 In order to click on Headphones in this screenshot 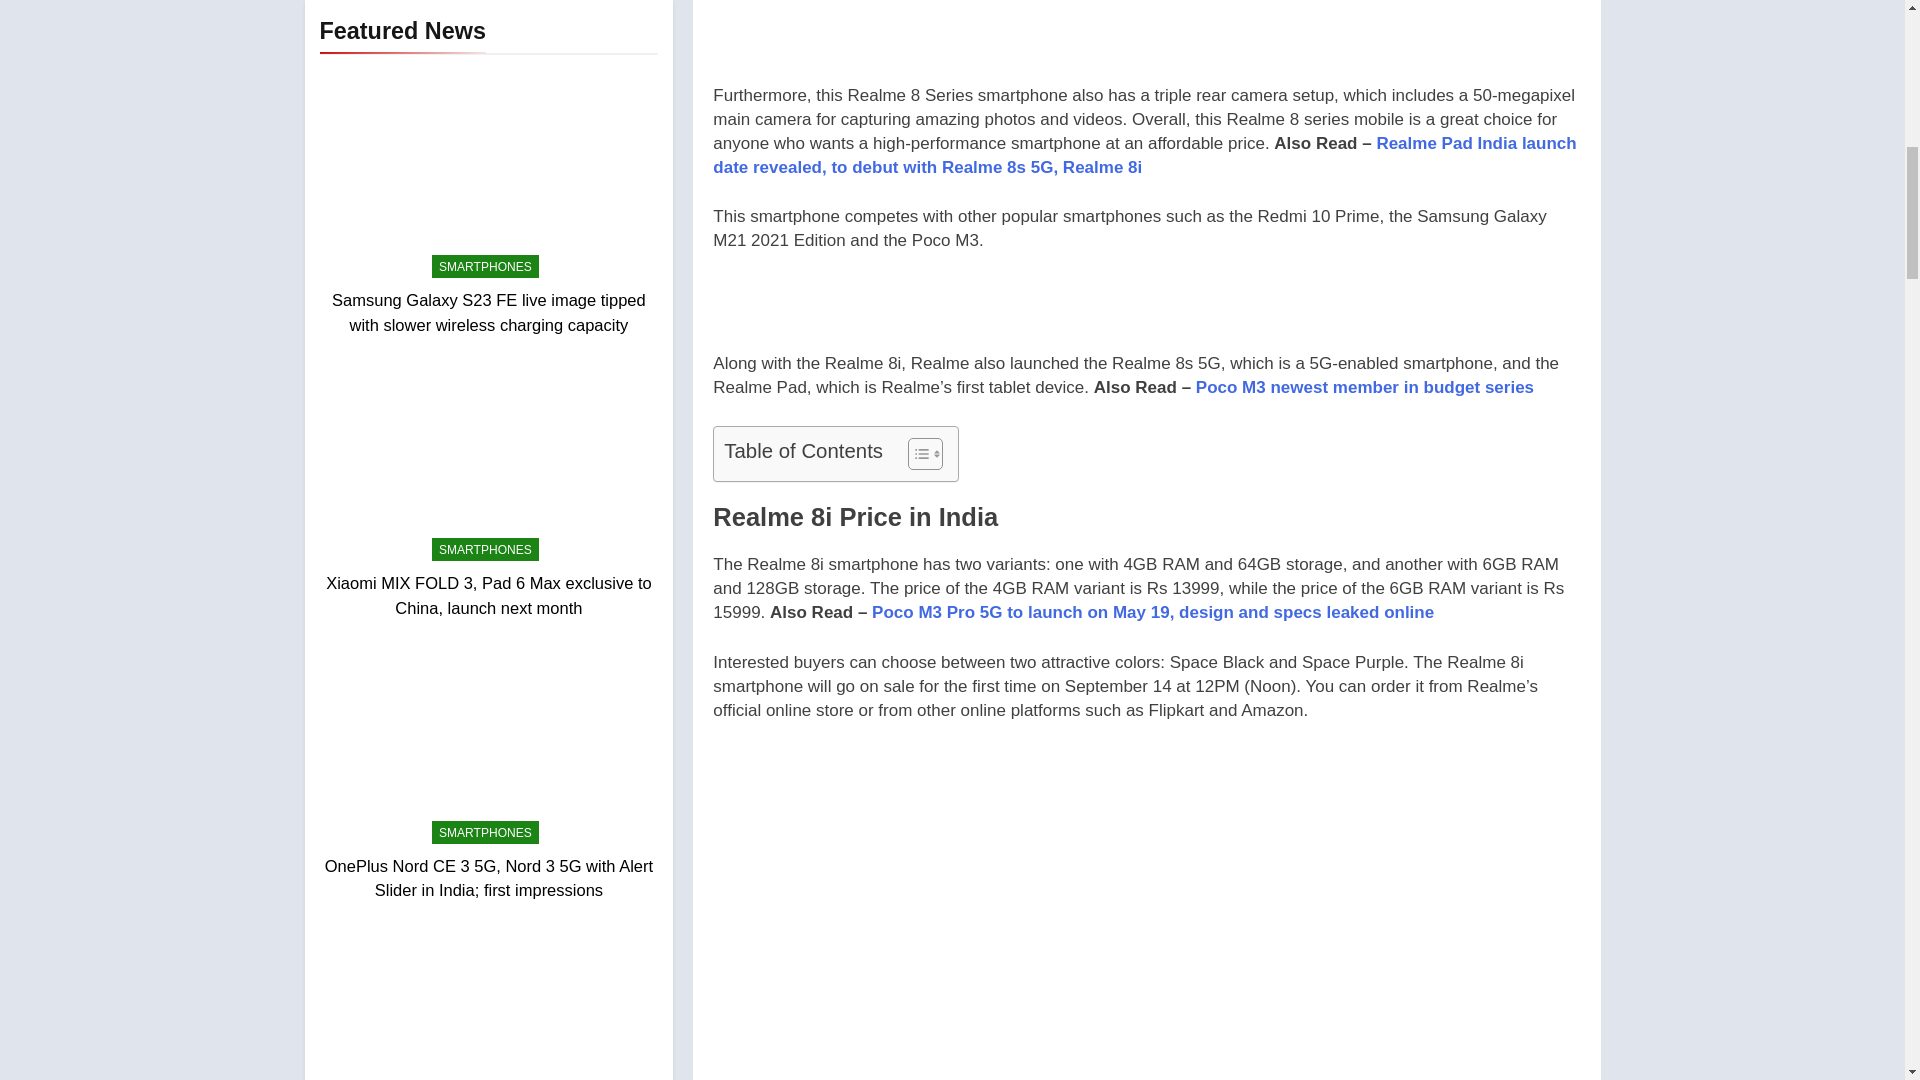, I will do `click(376, 795)`.